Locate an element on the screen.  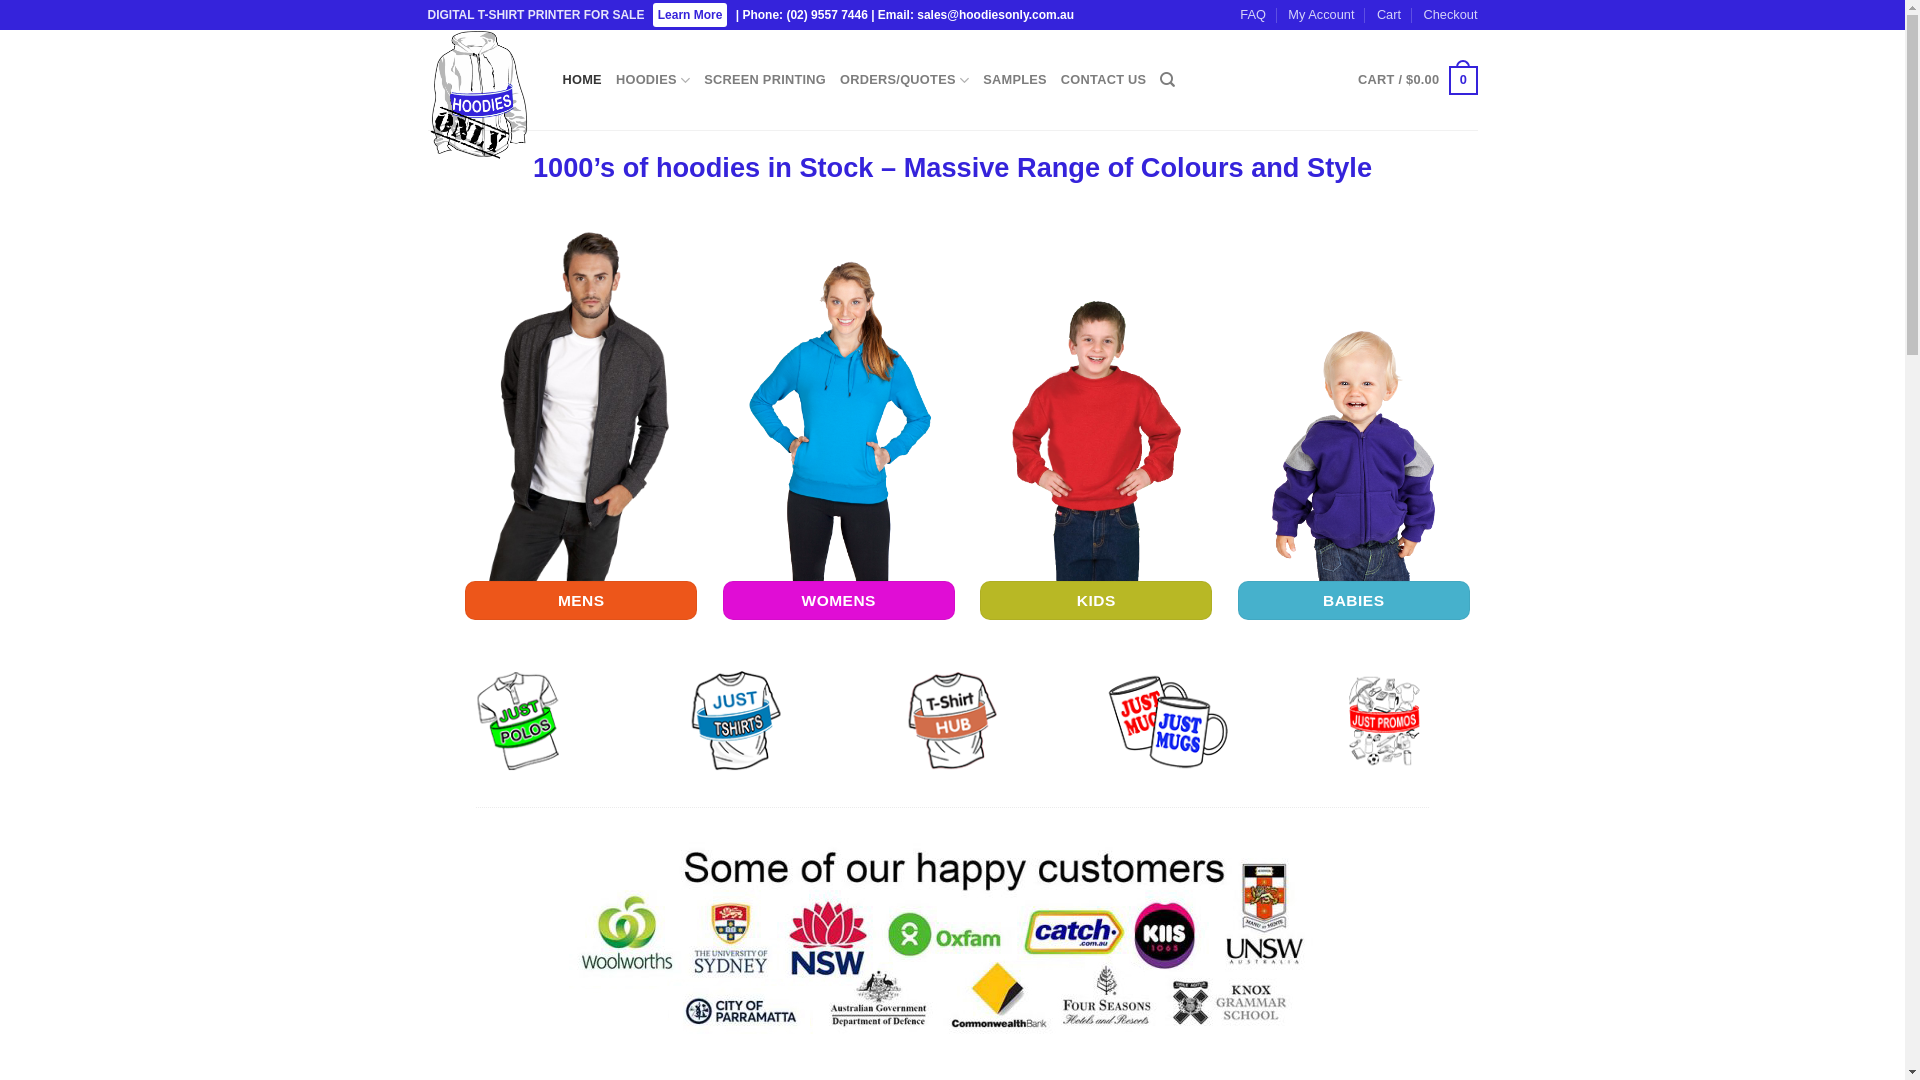
BABIES is located at coordinates (1354, 600).